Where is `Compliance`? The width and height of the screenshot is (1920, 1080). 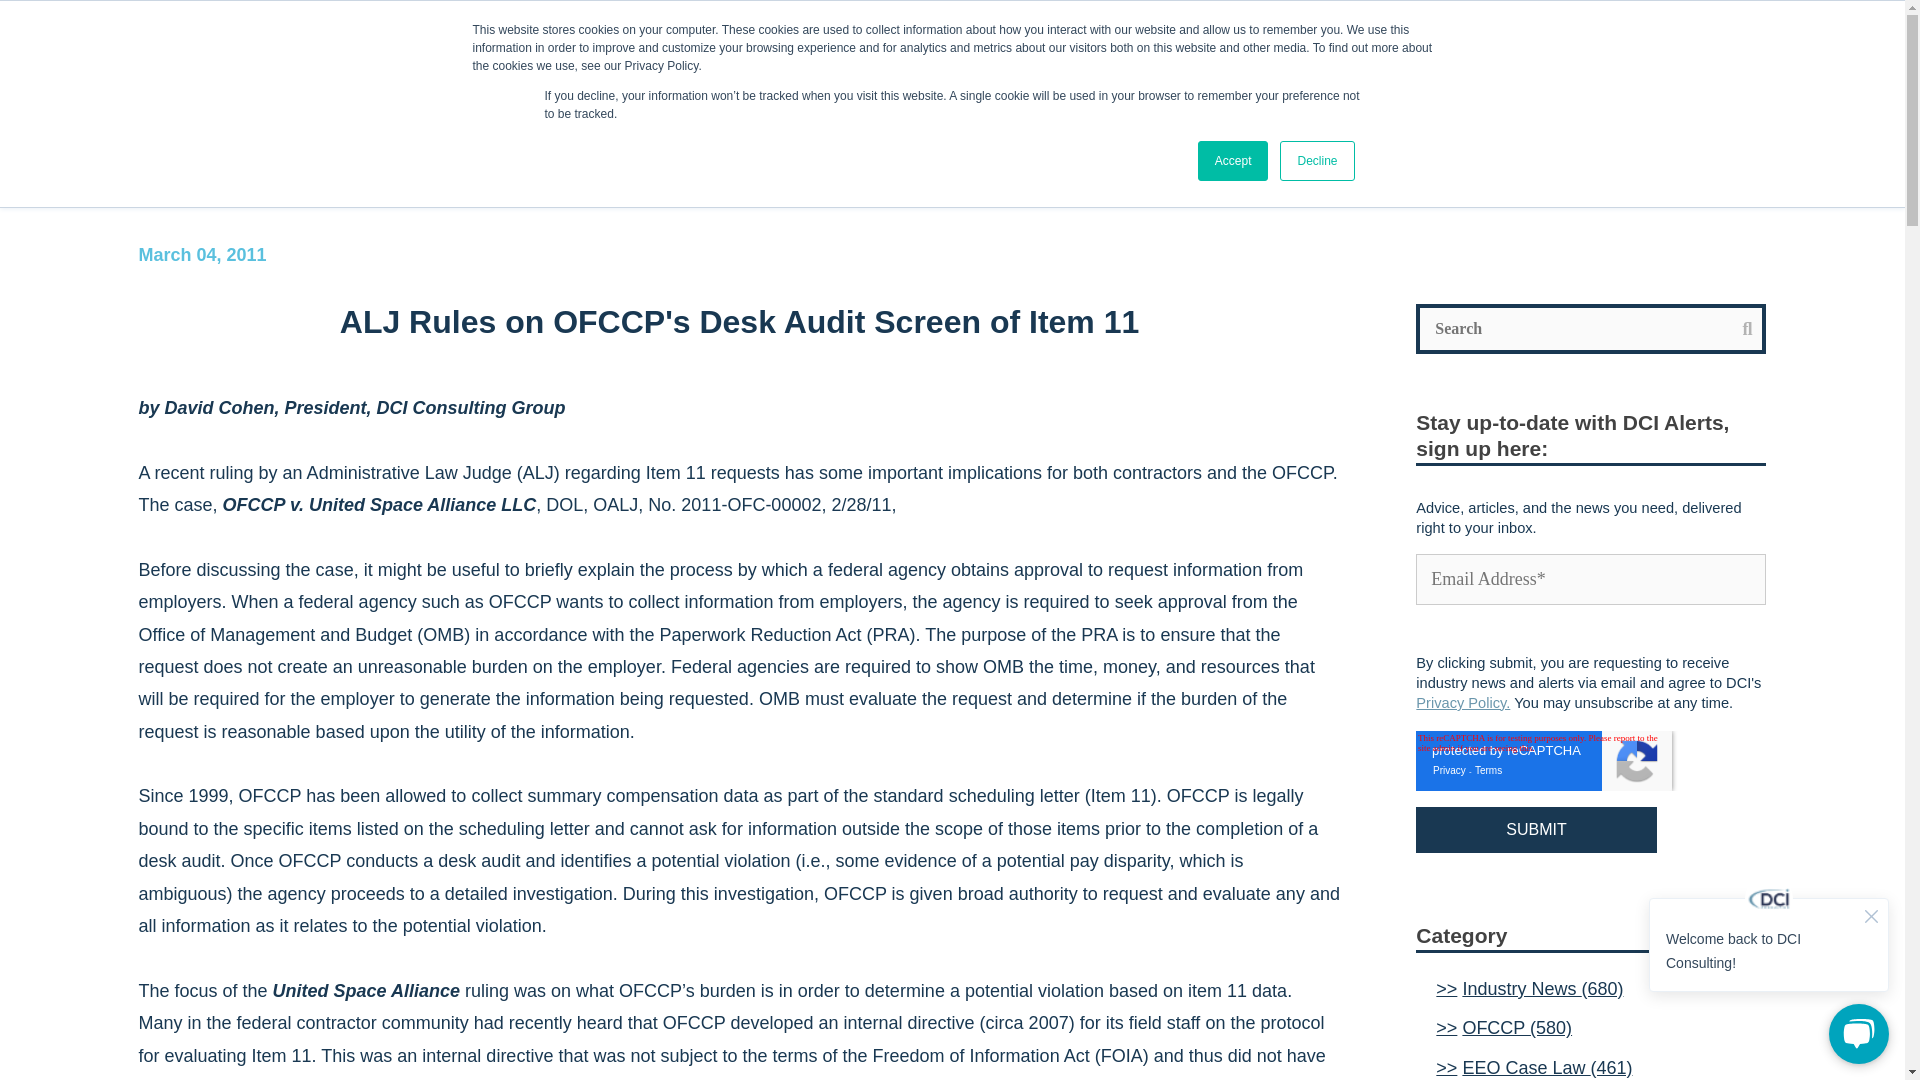
Compliance is located at coordinates (164, 153).